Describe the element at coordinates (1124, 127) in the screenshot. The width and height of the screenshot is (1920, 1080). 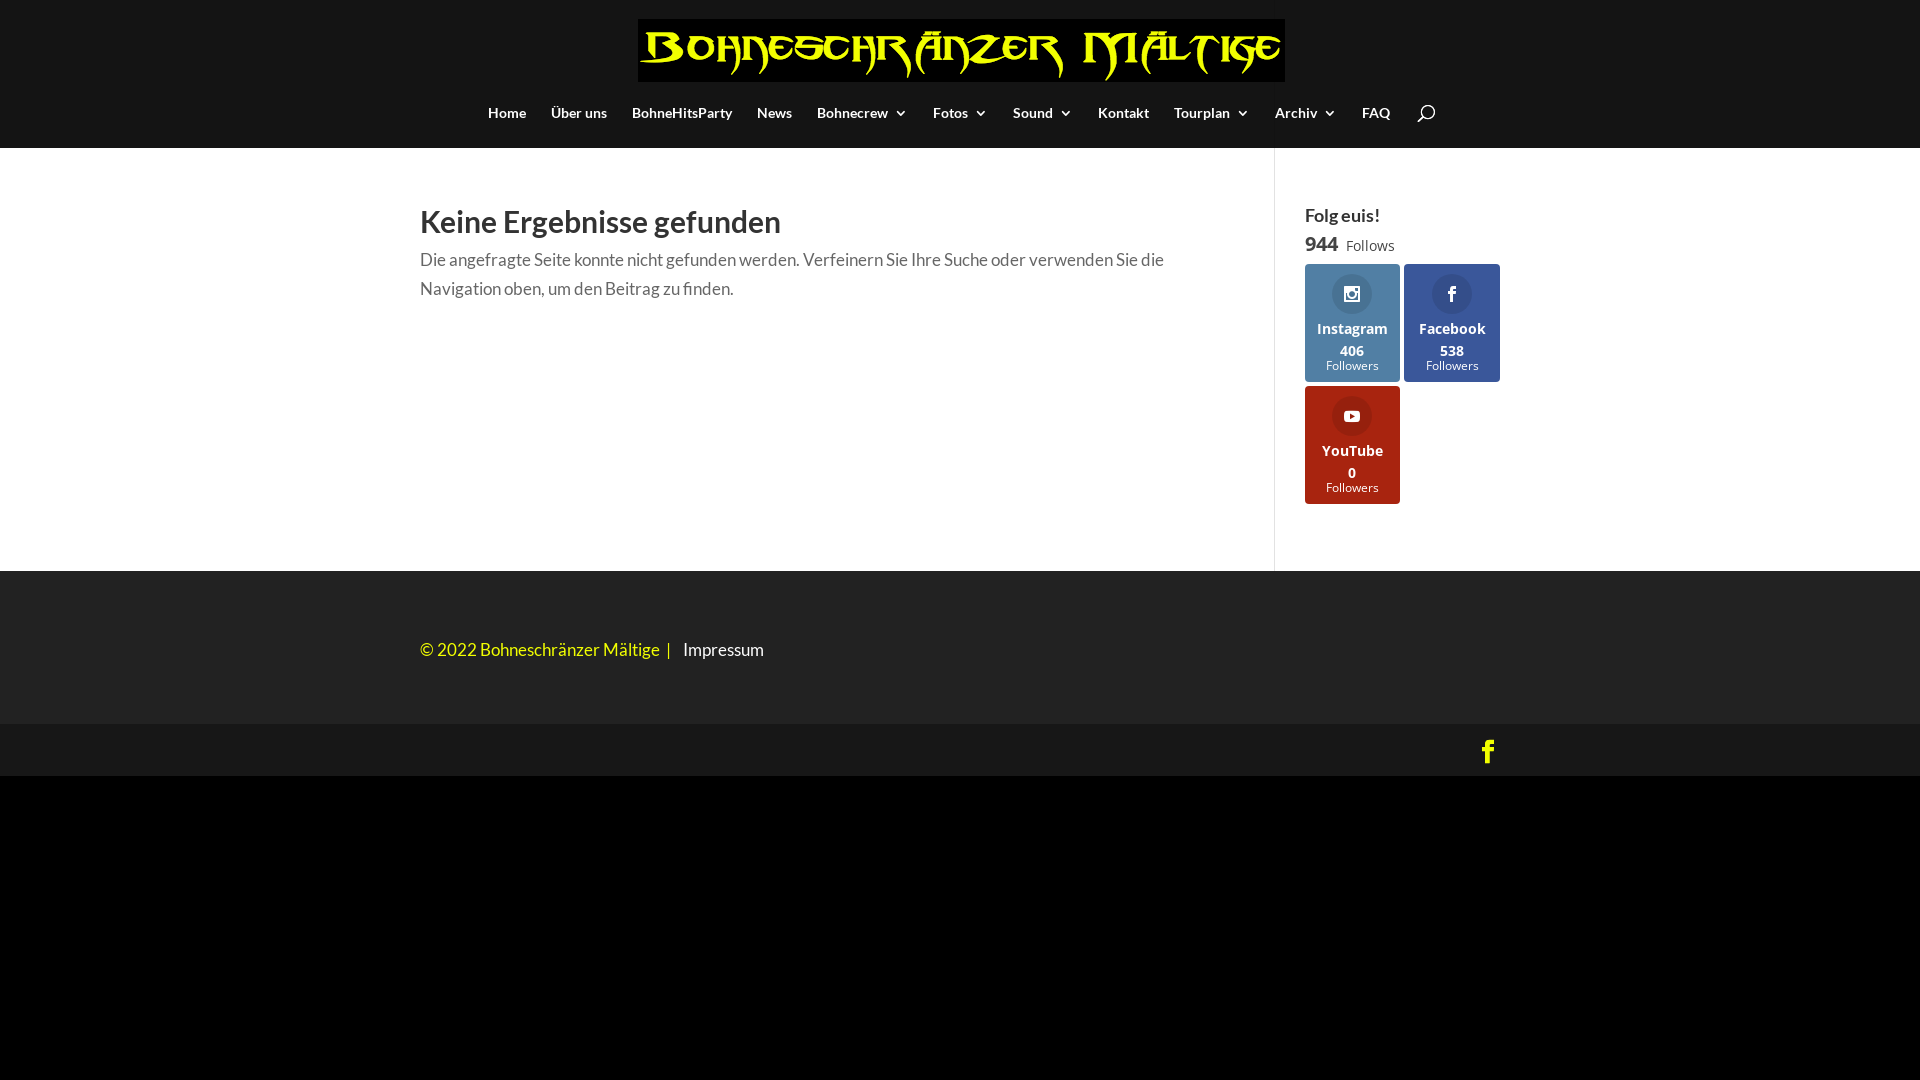
I see `Kontakt` at that location.